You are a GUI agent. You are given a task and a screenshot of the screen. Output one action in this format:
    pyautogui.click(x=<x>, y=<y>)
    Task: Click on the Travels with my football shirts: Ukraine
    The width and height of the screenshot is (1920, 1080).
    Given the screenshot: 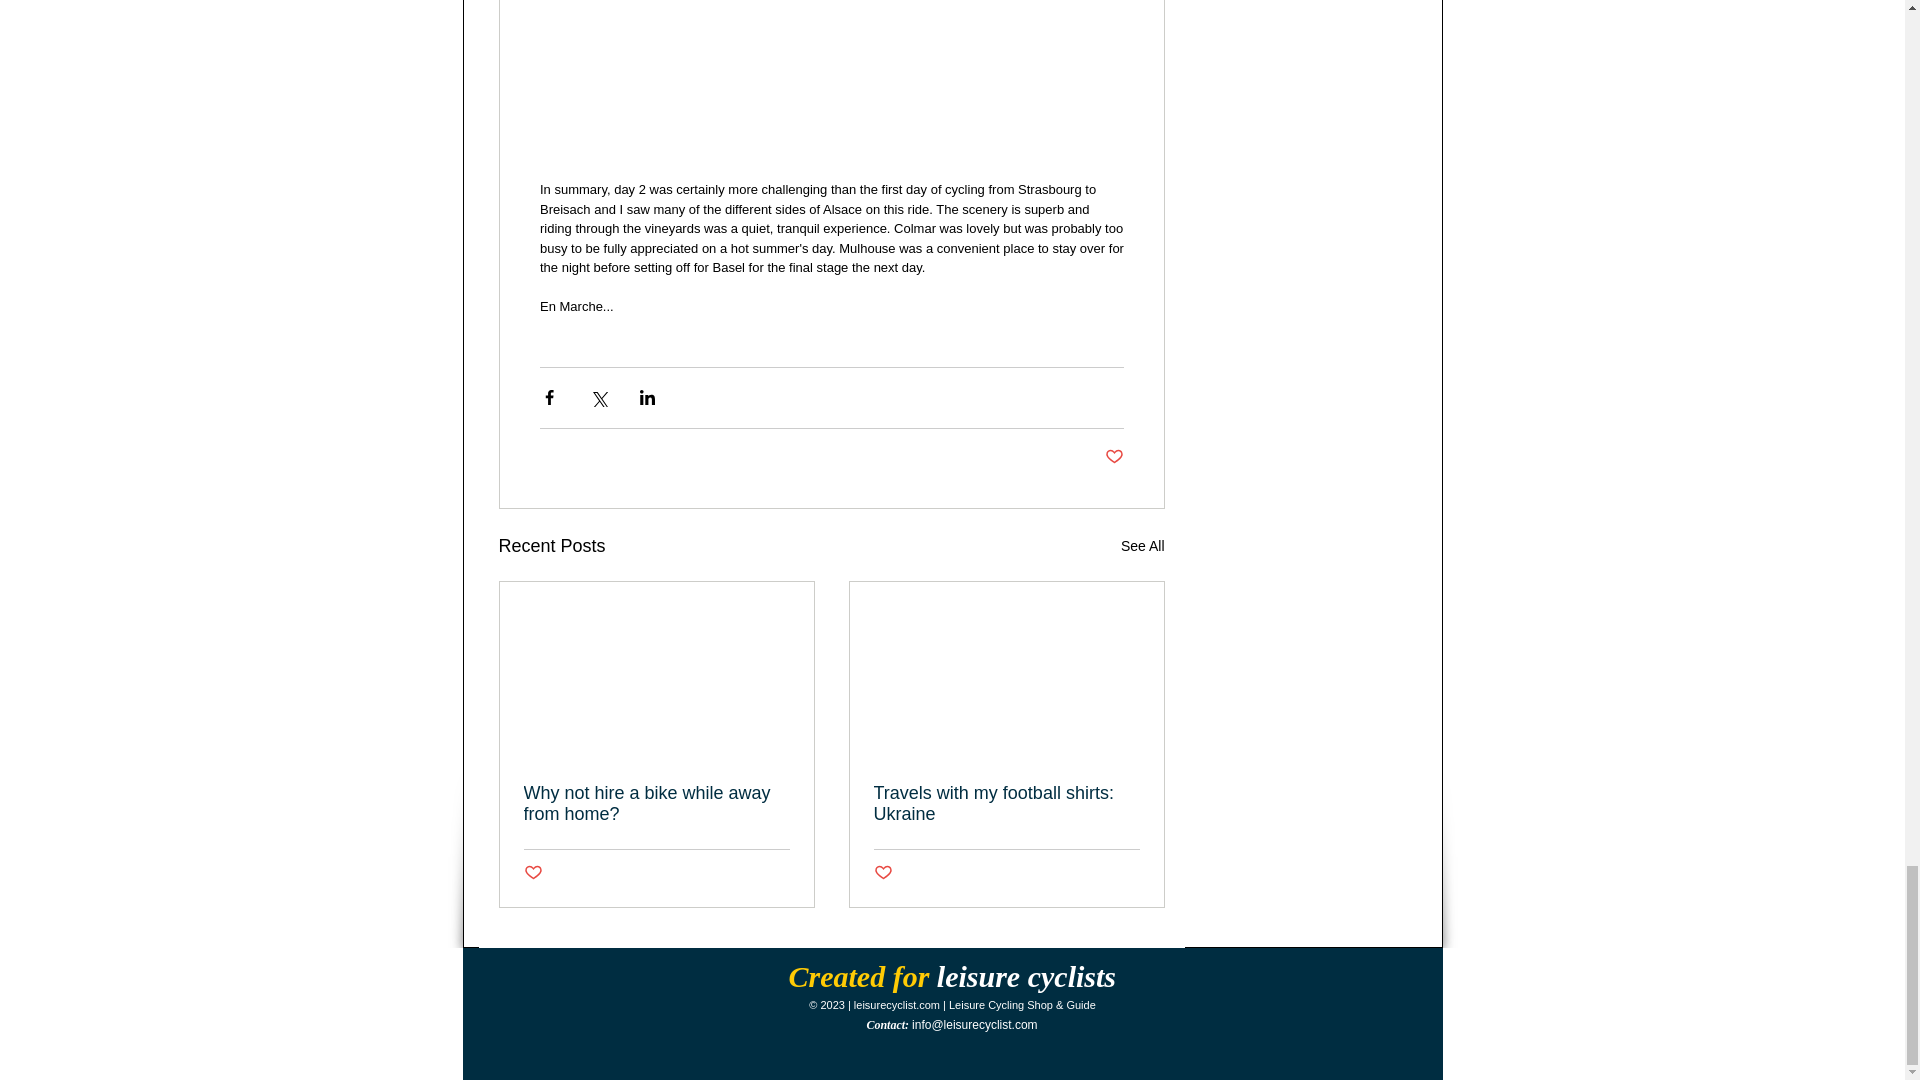 What is the action you would take?
    pyautogui.click(x=1006, y=802)
    